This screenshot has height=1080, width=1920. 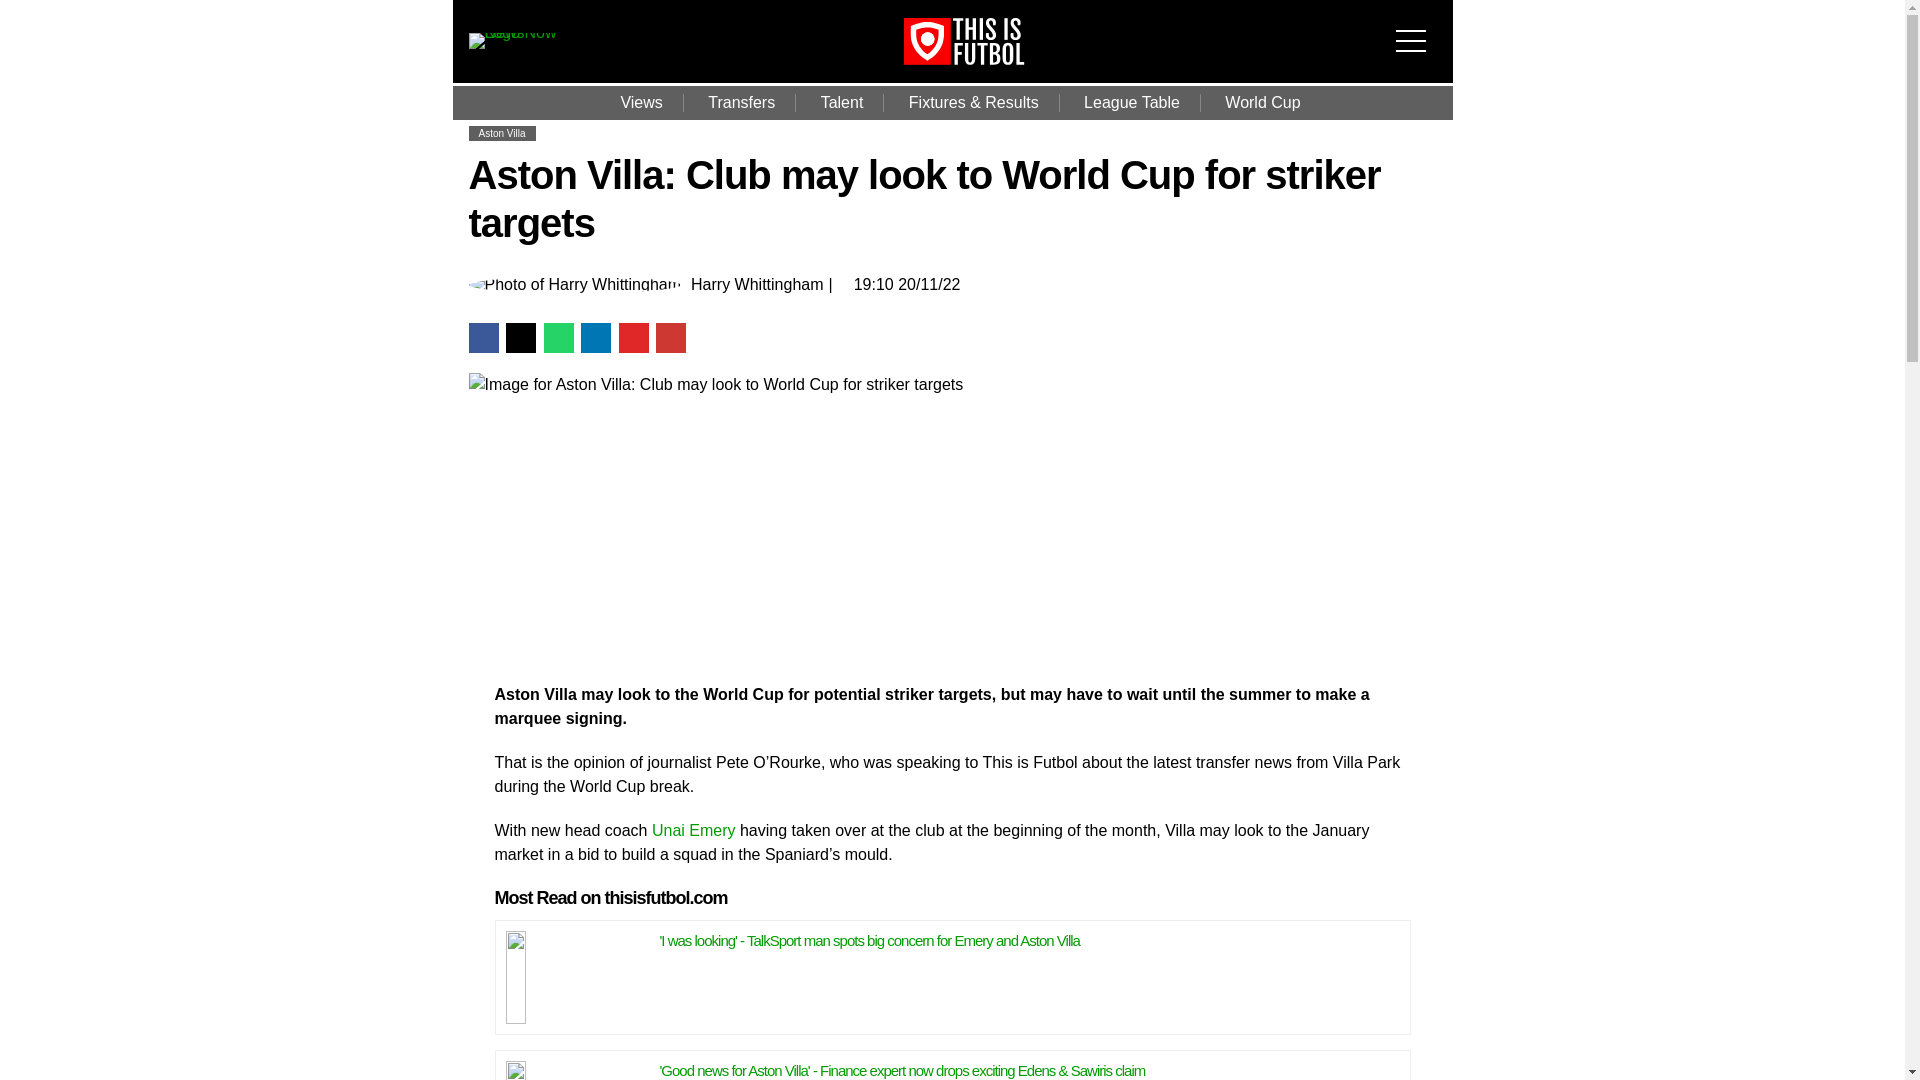 I want to click on World Cup, so click(x=1262, y=102).